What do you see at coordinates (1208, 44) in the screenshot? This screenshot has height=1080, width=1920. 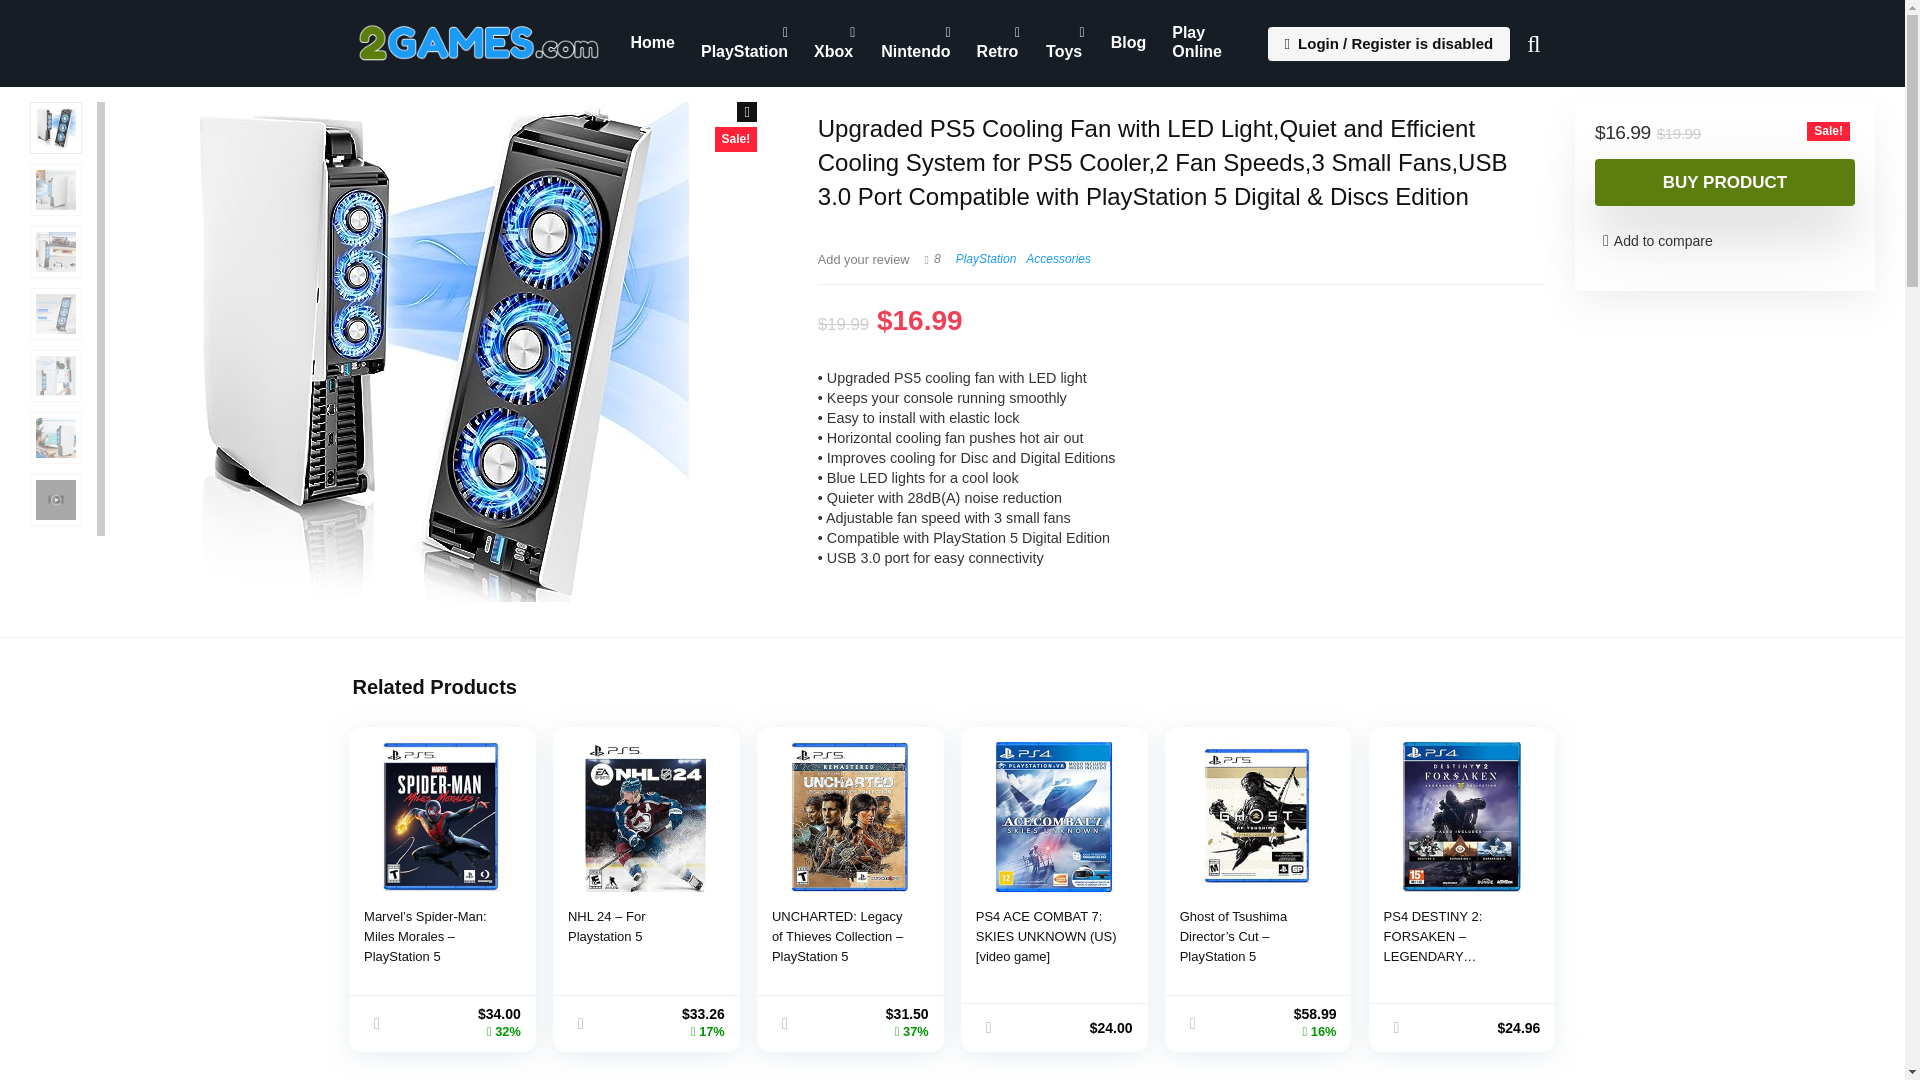 I see `Play Online` at bounding box center [1208, 44].